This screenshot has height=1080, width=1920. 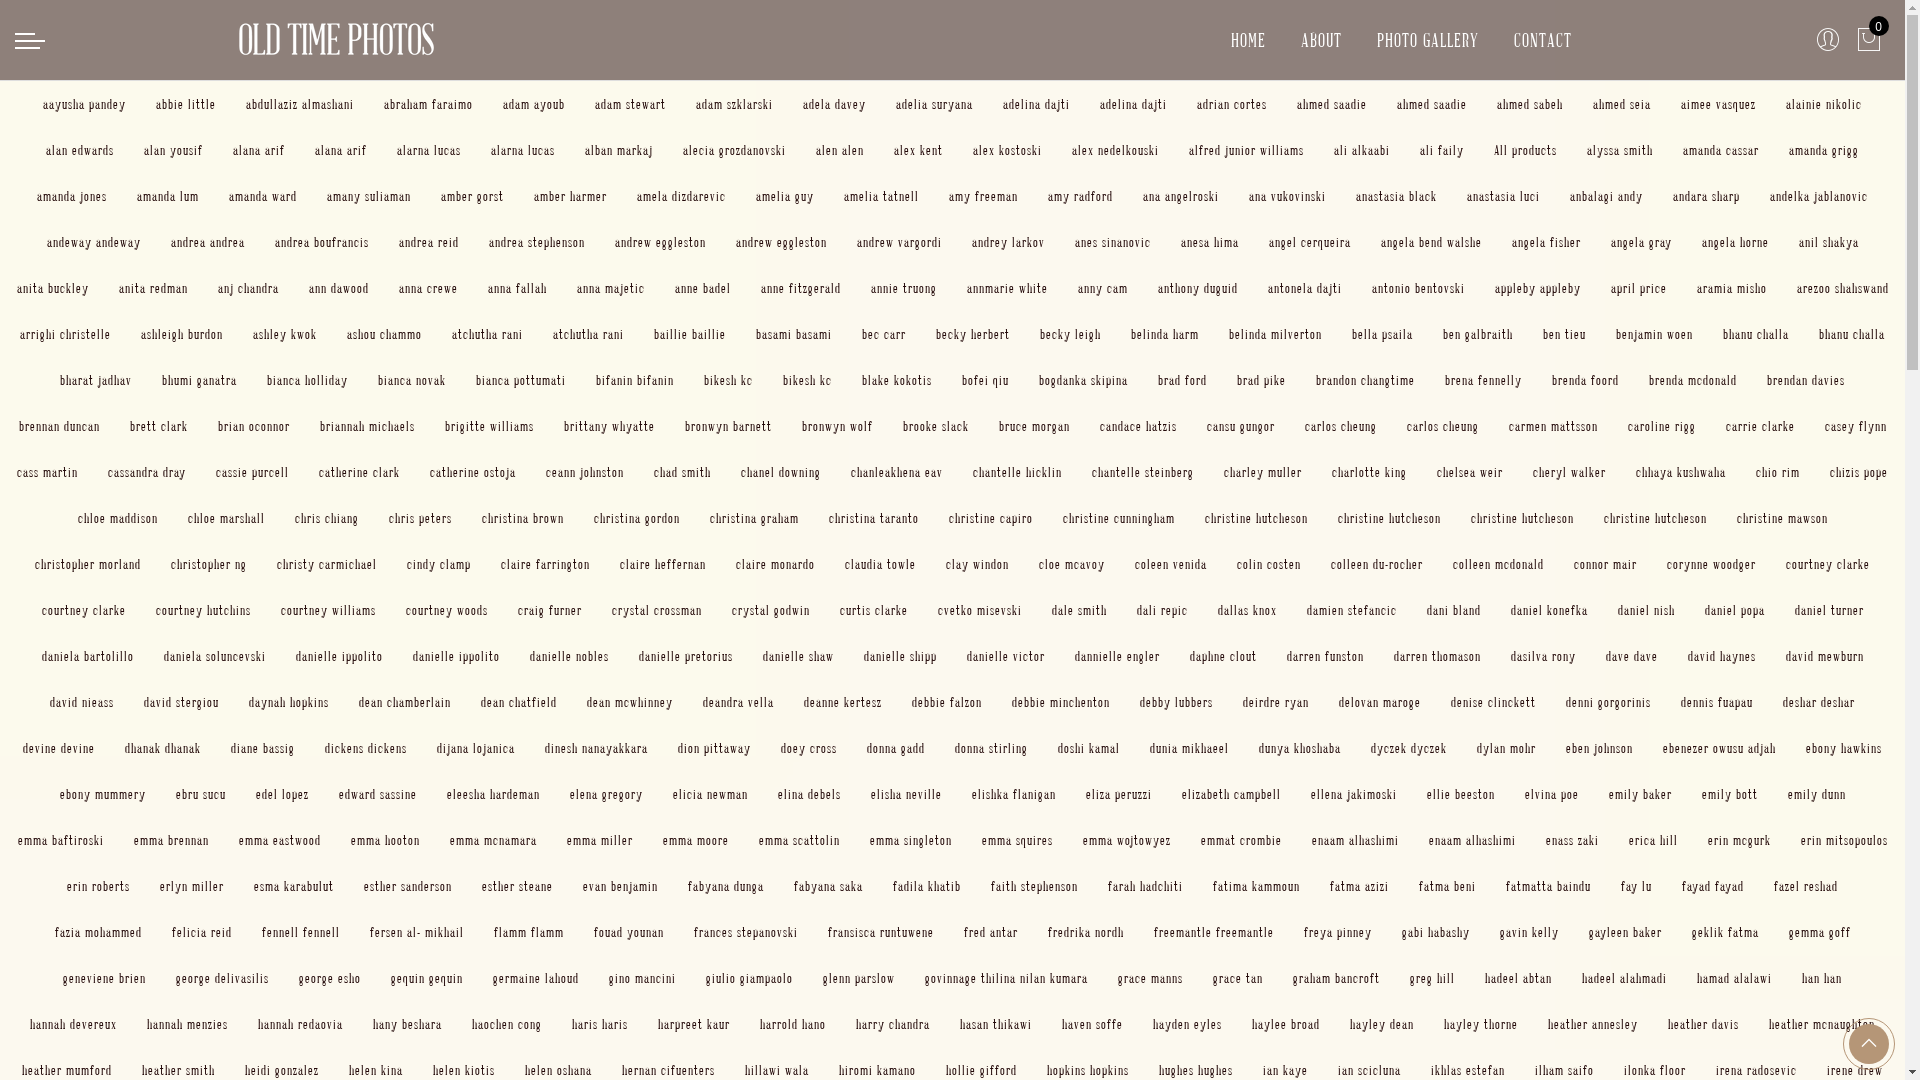 I want to click on emma eastwood, so click(x=279, y=840).